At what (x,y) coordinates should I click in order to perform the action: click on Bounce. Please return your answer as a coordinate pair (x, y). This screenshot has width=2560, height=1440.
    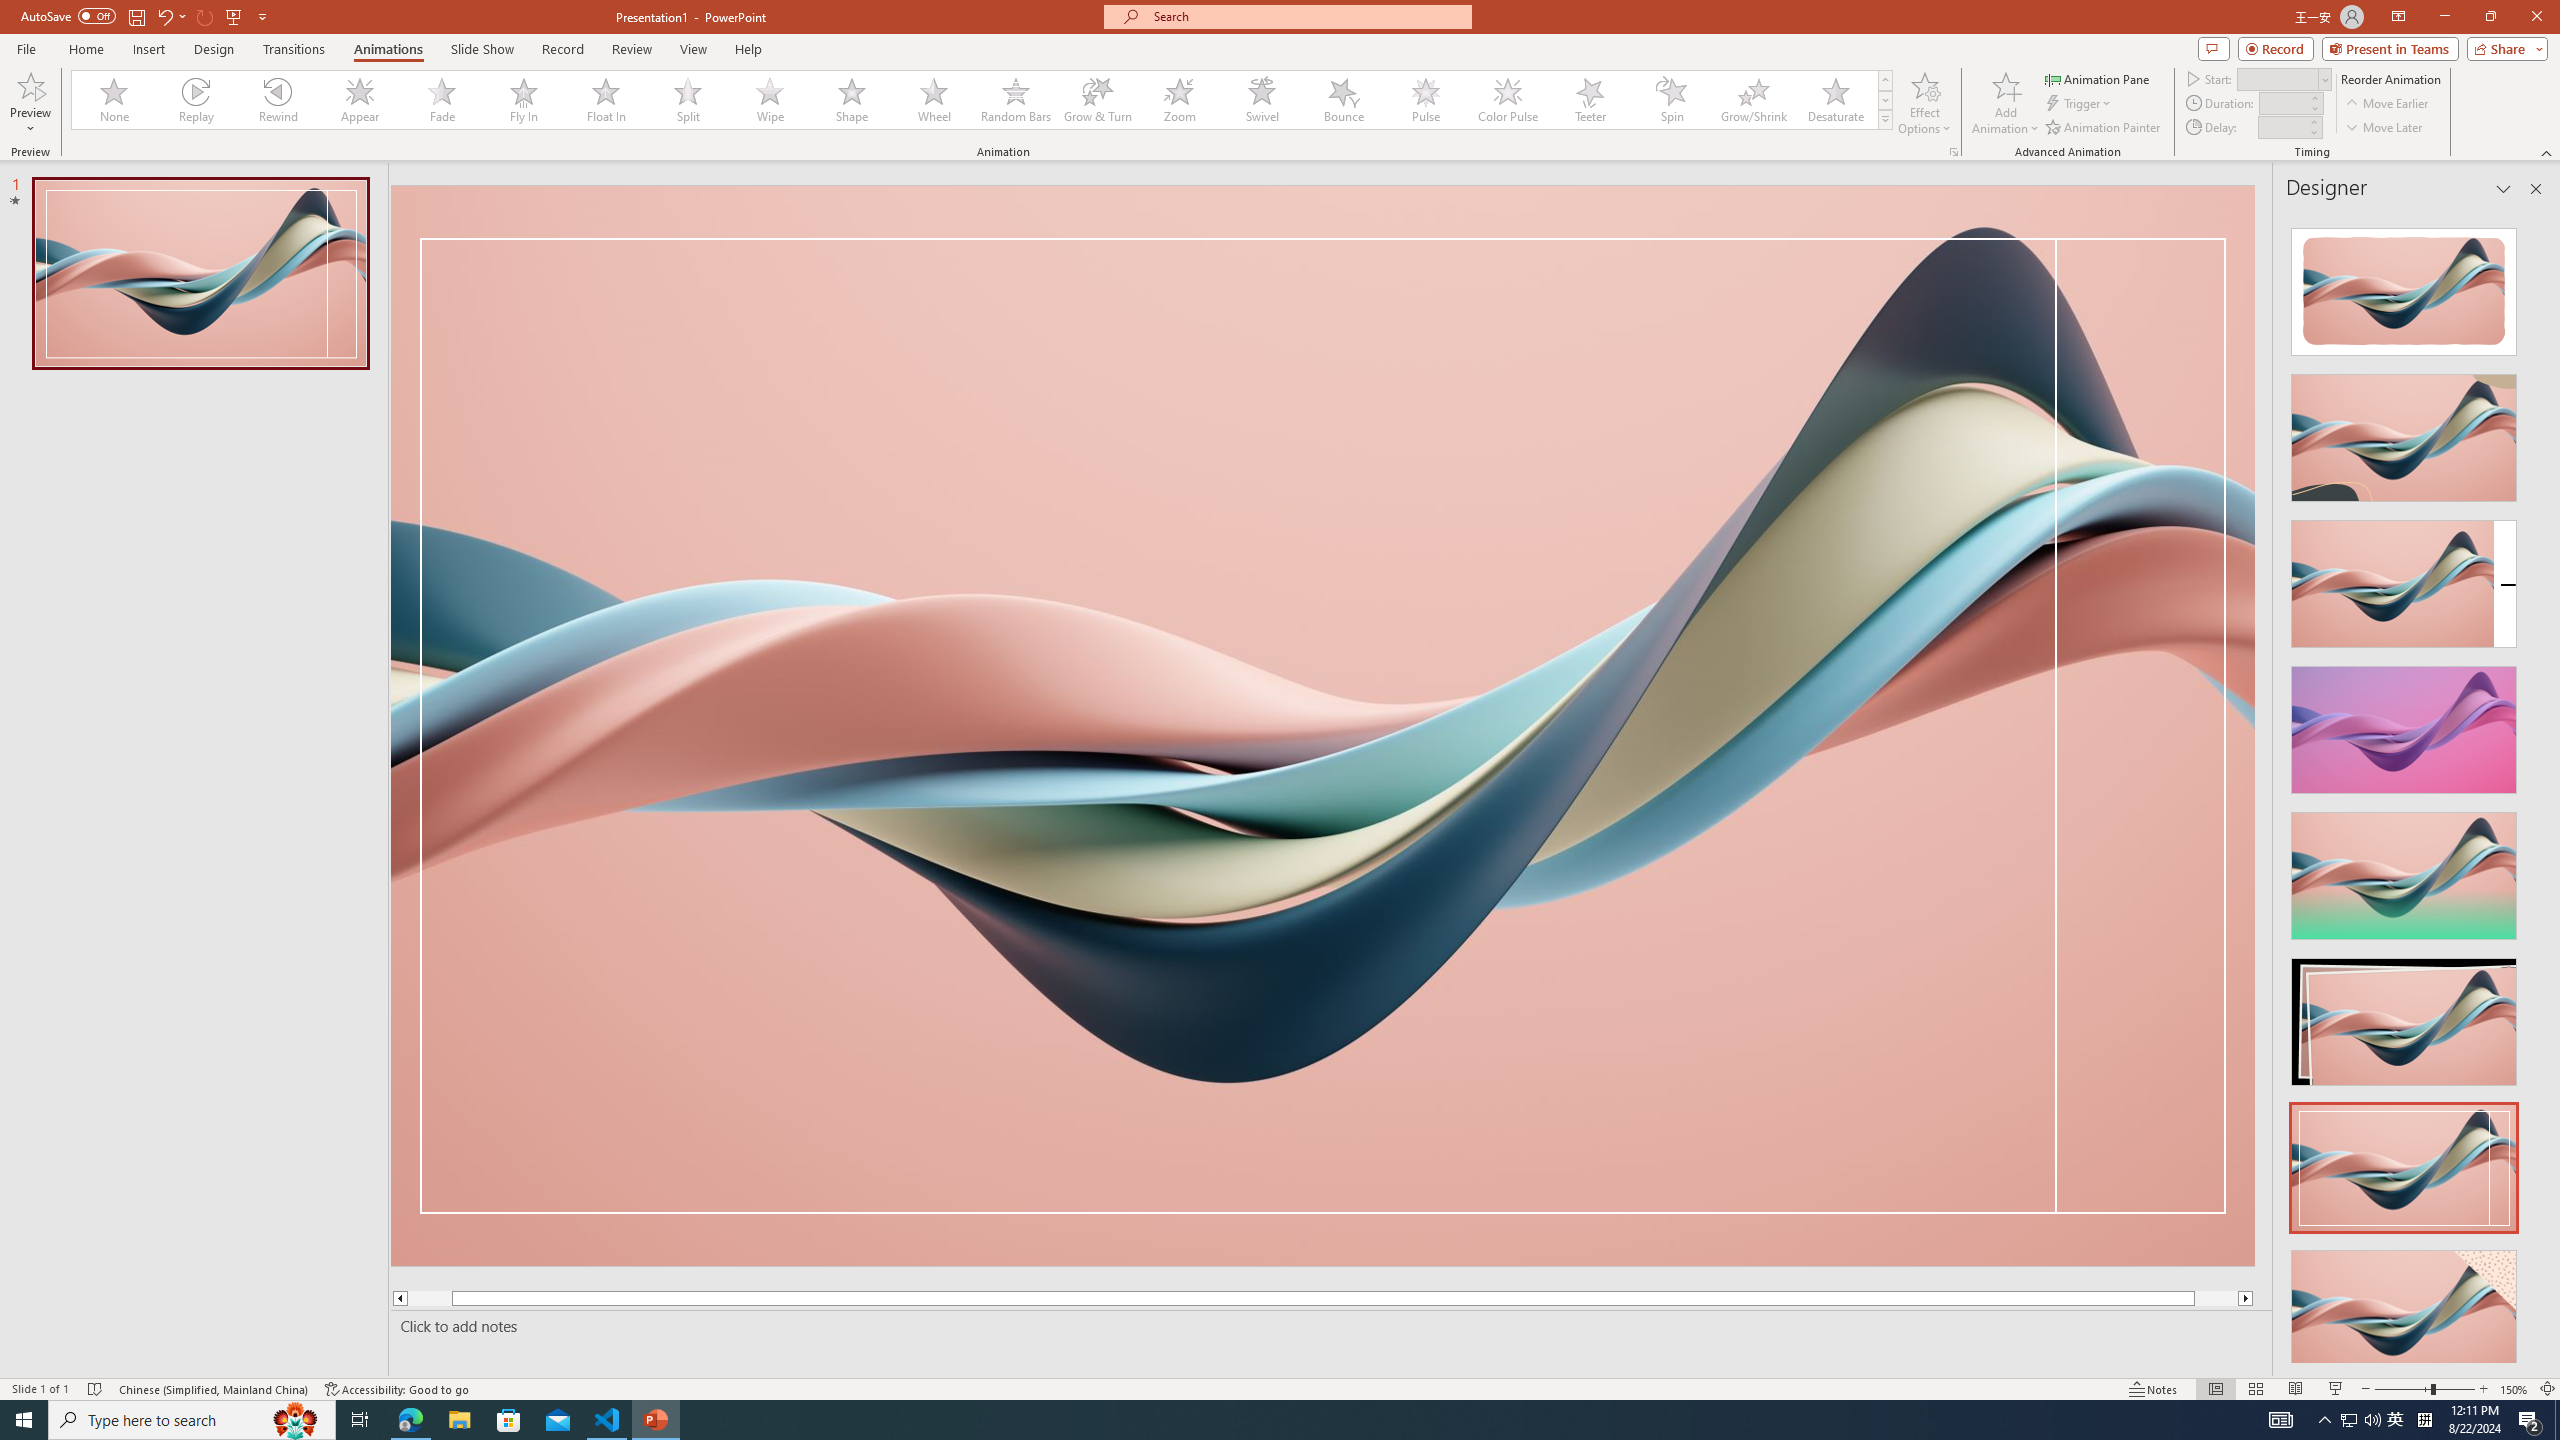
    Looking at the image, I should click on (1344, 100).